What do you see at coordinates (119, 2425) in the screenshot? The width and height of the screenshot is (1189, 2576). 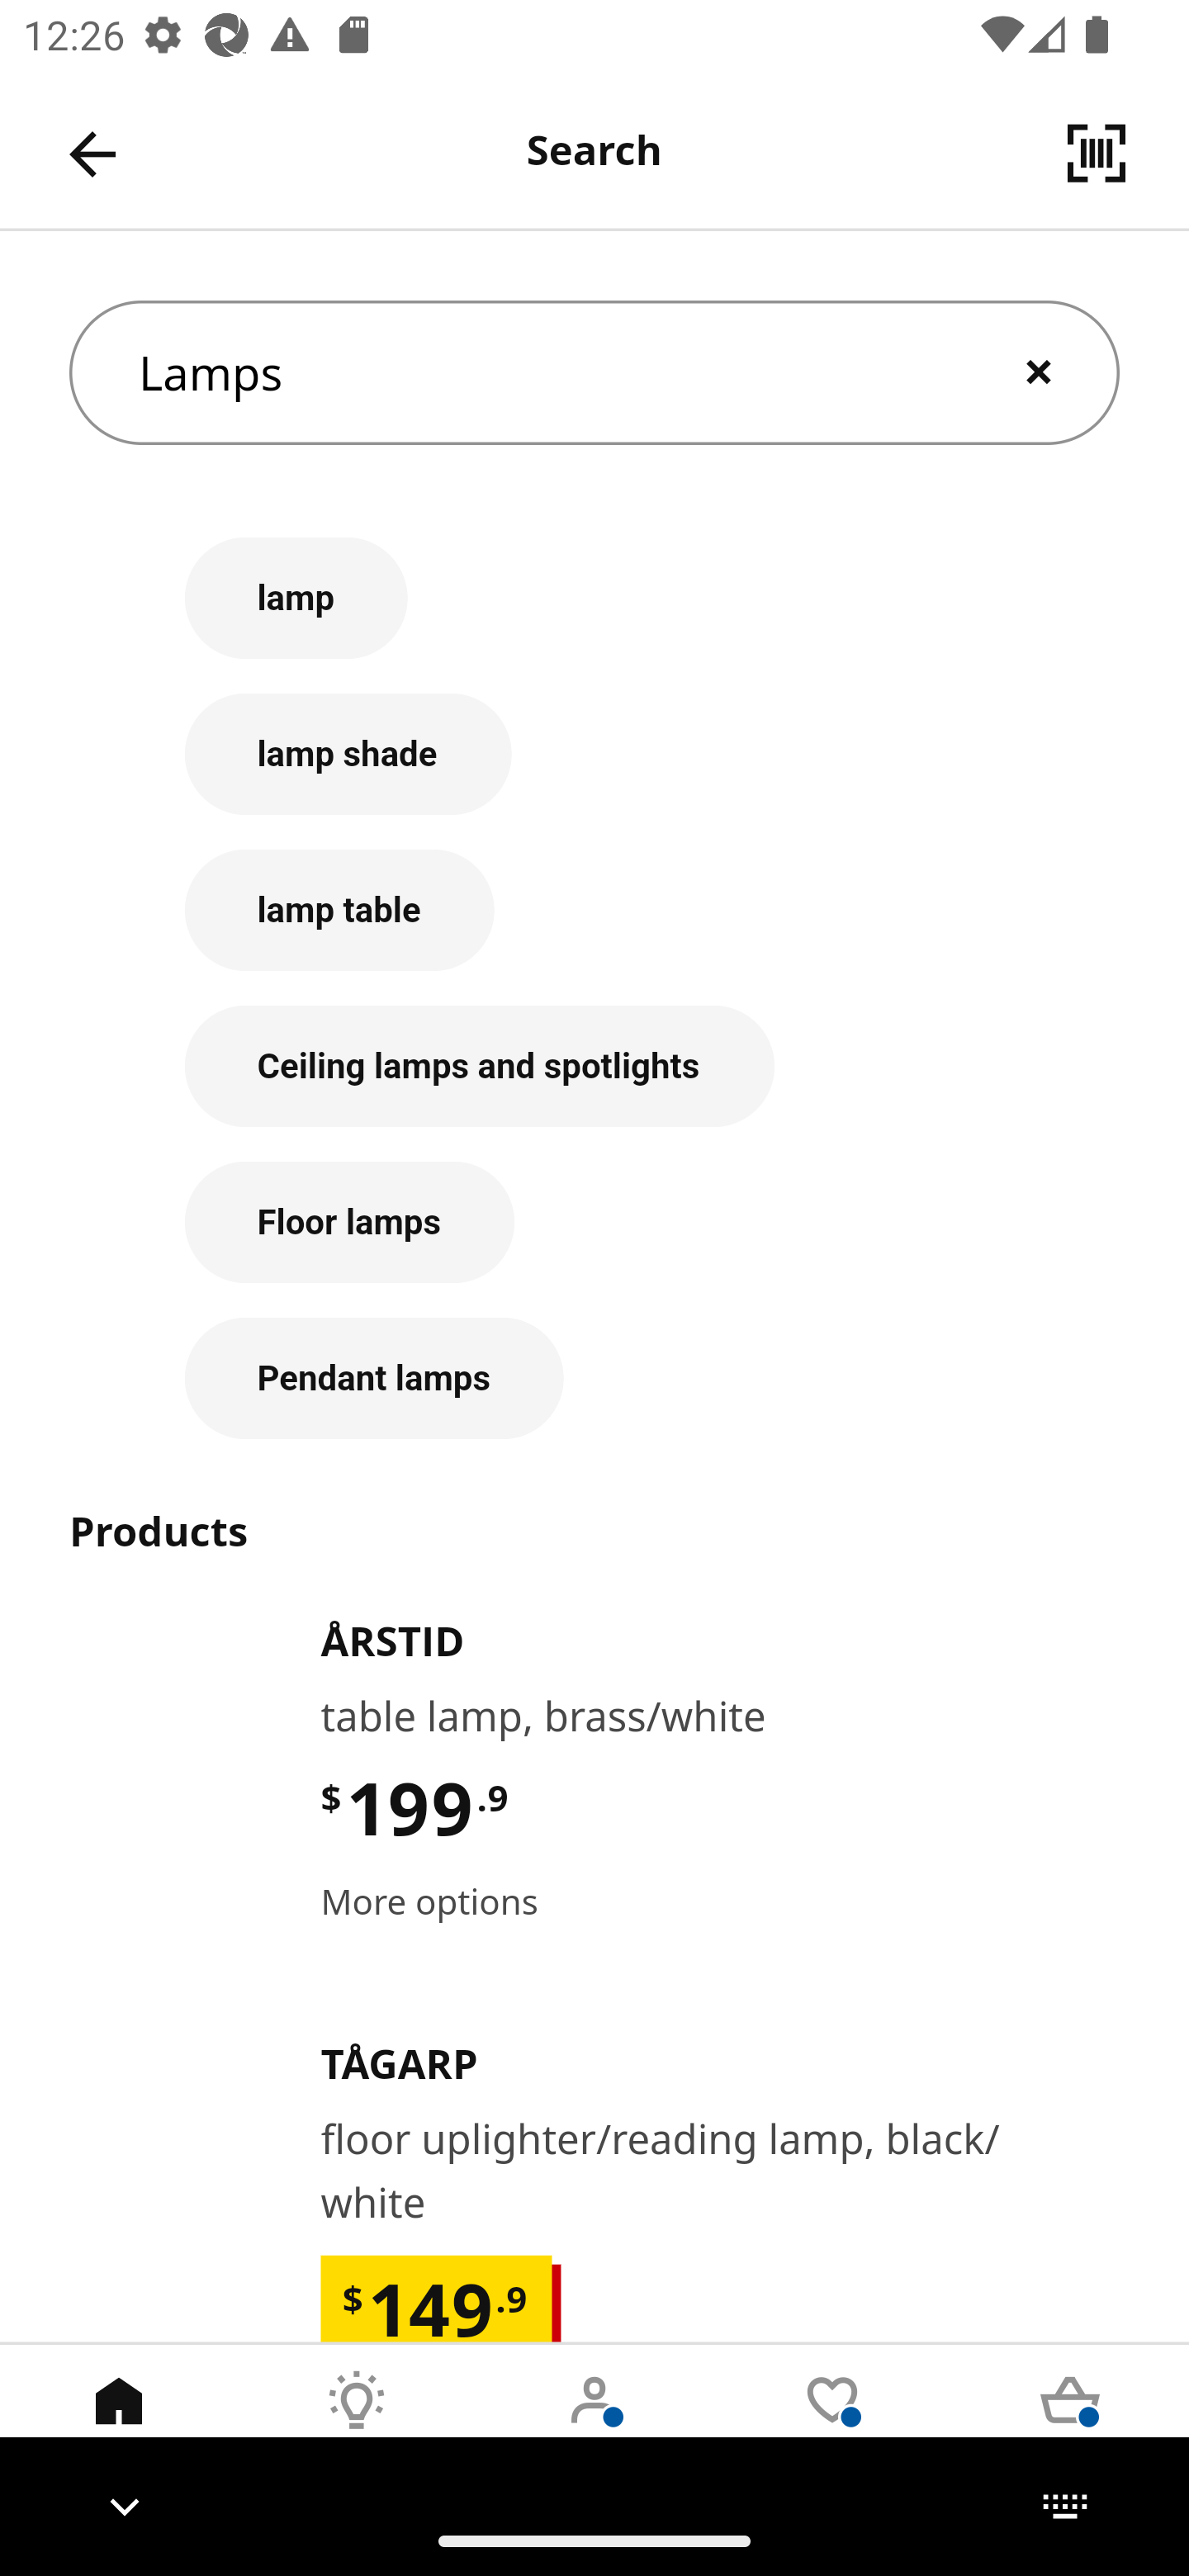 I see `Home
Tab 1 of 5` at bounding box center [119, 2425].